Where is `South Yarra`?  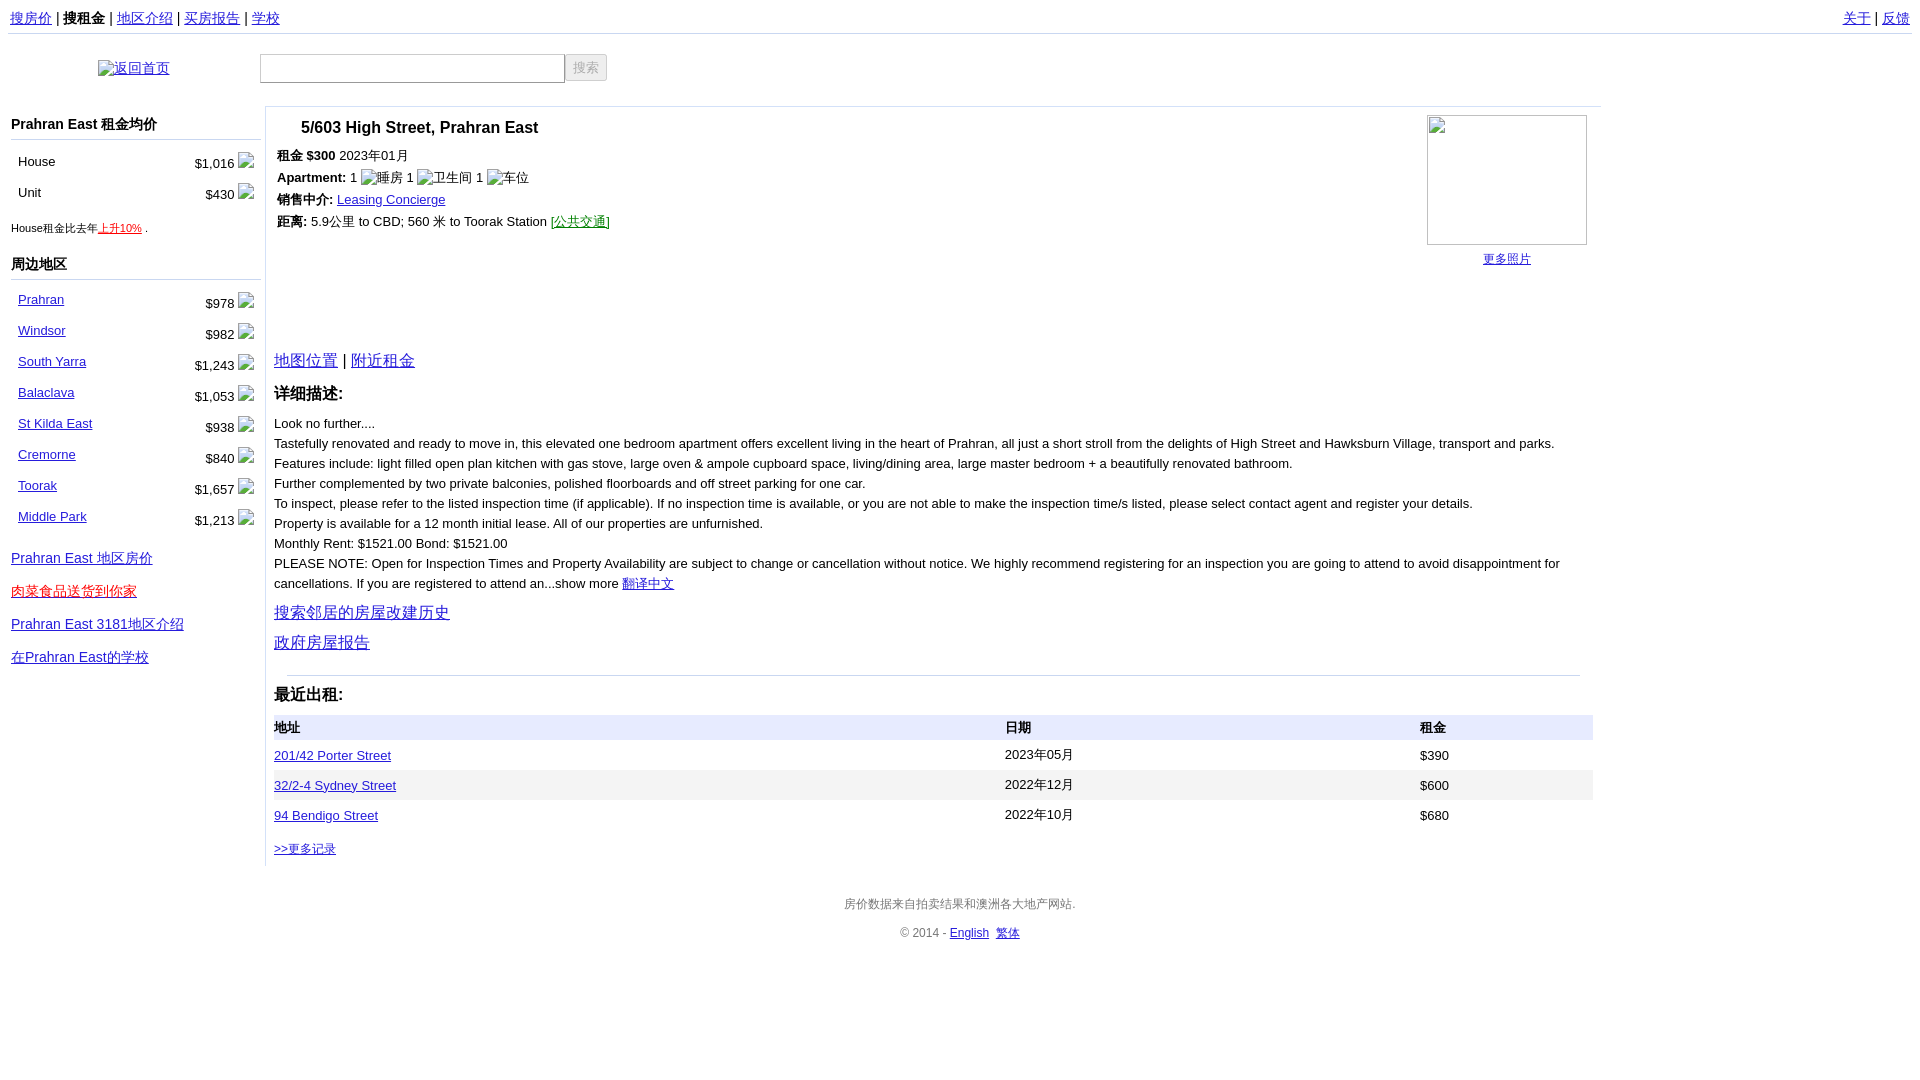 South Yarra is located at coordinates (52, 362).